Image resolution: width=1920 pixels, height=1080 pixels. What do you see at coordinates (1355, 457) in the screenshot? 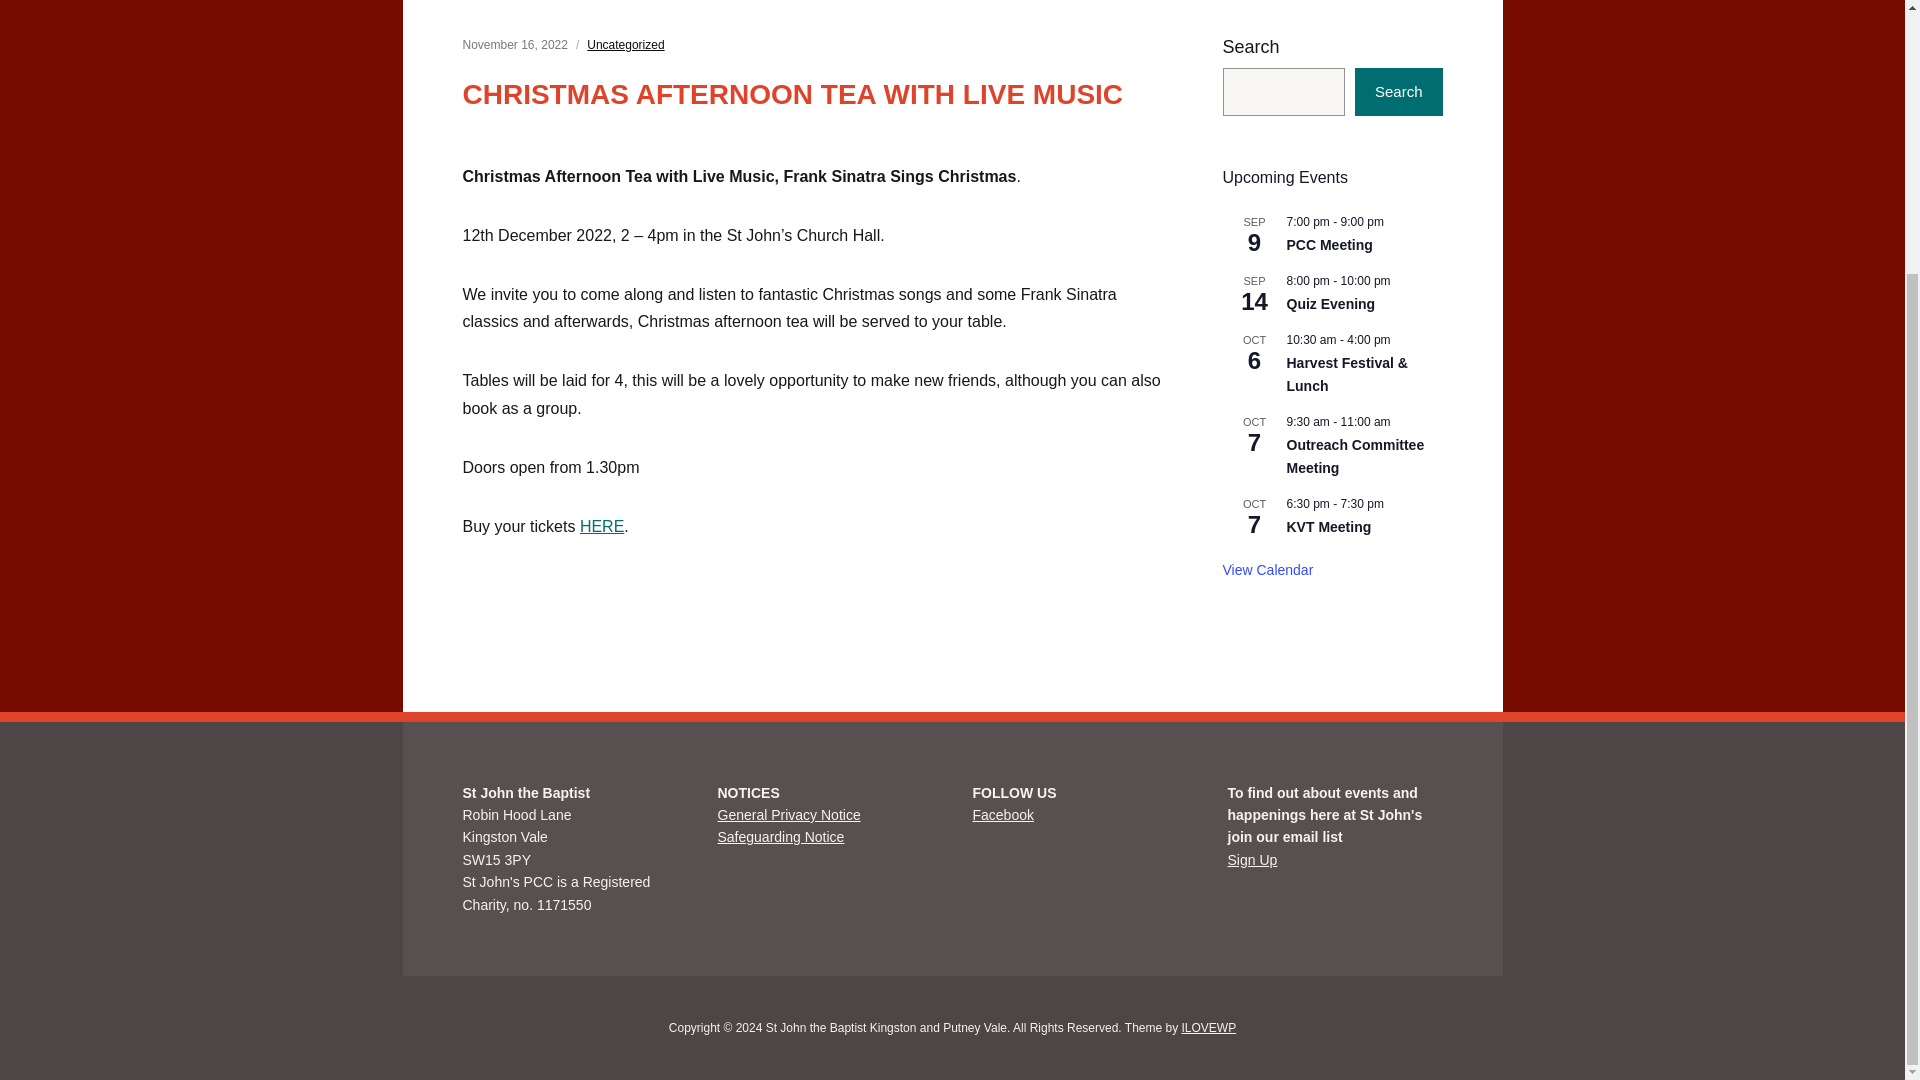
I see `Outreach Committee Meeting` at bounding box center [1355, 457].